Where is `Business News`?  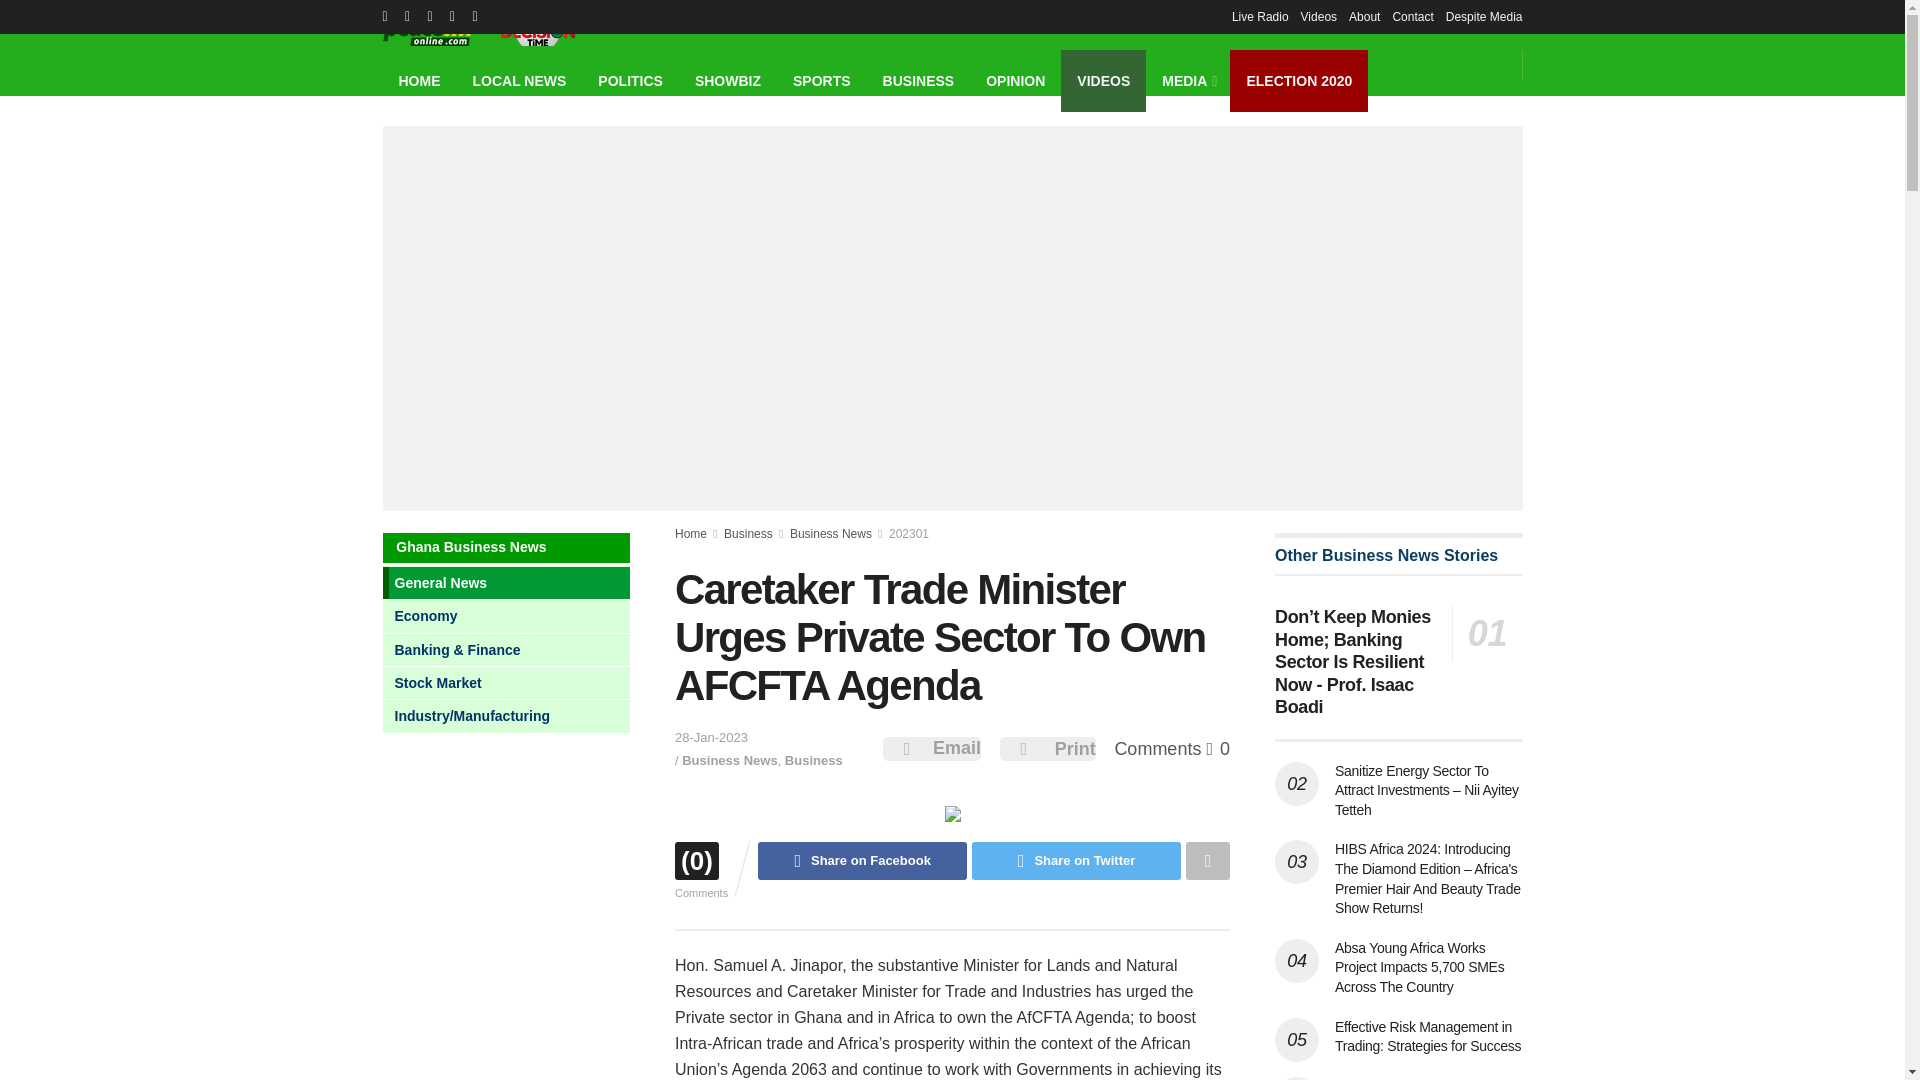 Business News is located at coordinates (729, 760).